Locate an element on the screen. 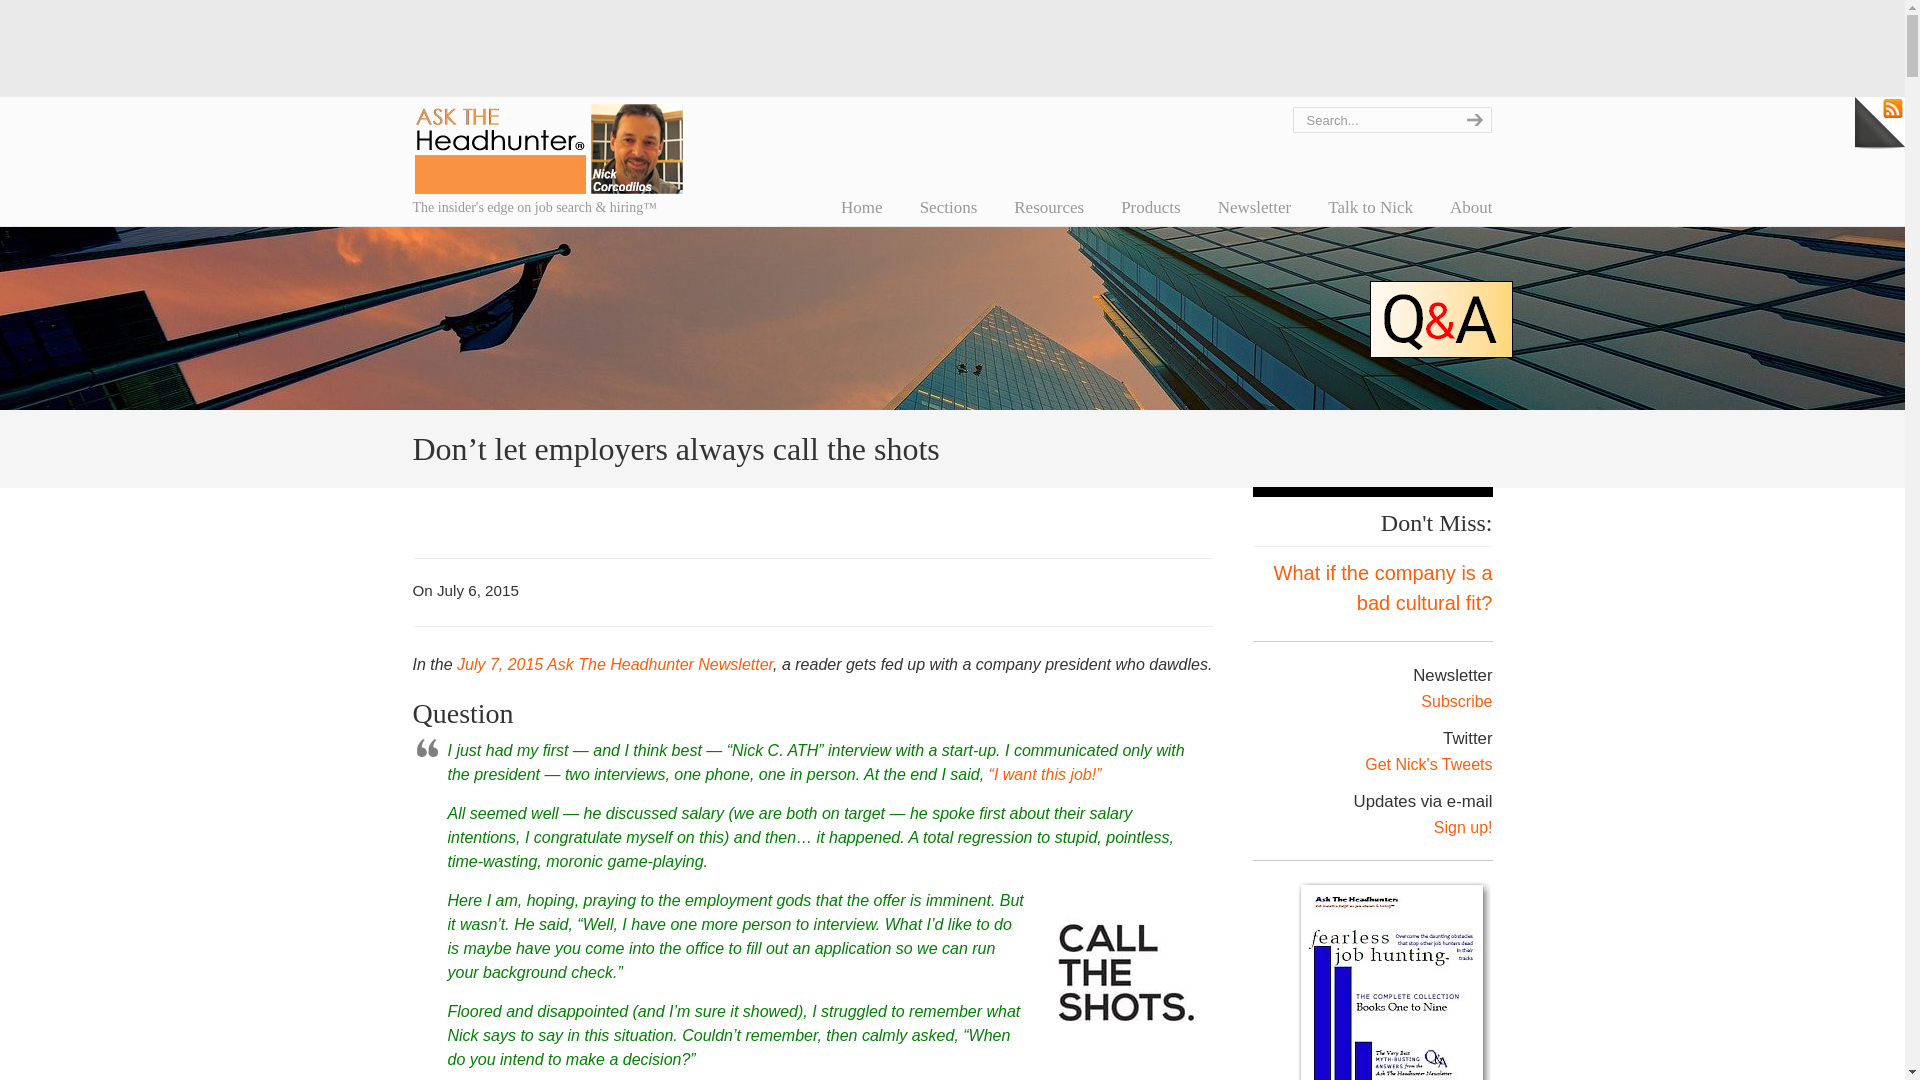 The width and height of the screenshot is (1920, 1080). Home is located at coordinates (862, 207).